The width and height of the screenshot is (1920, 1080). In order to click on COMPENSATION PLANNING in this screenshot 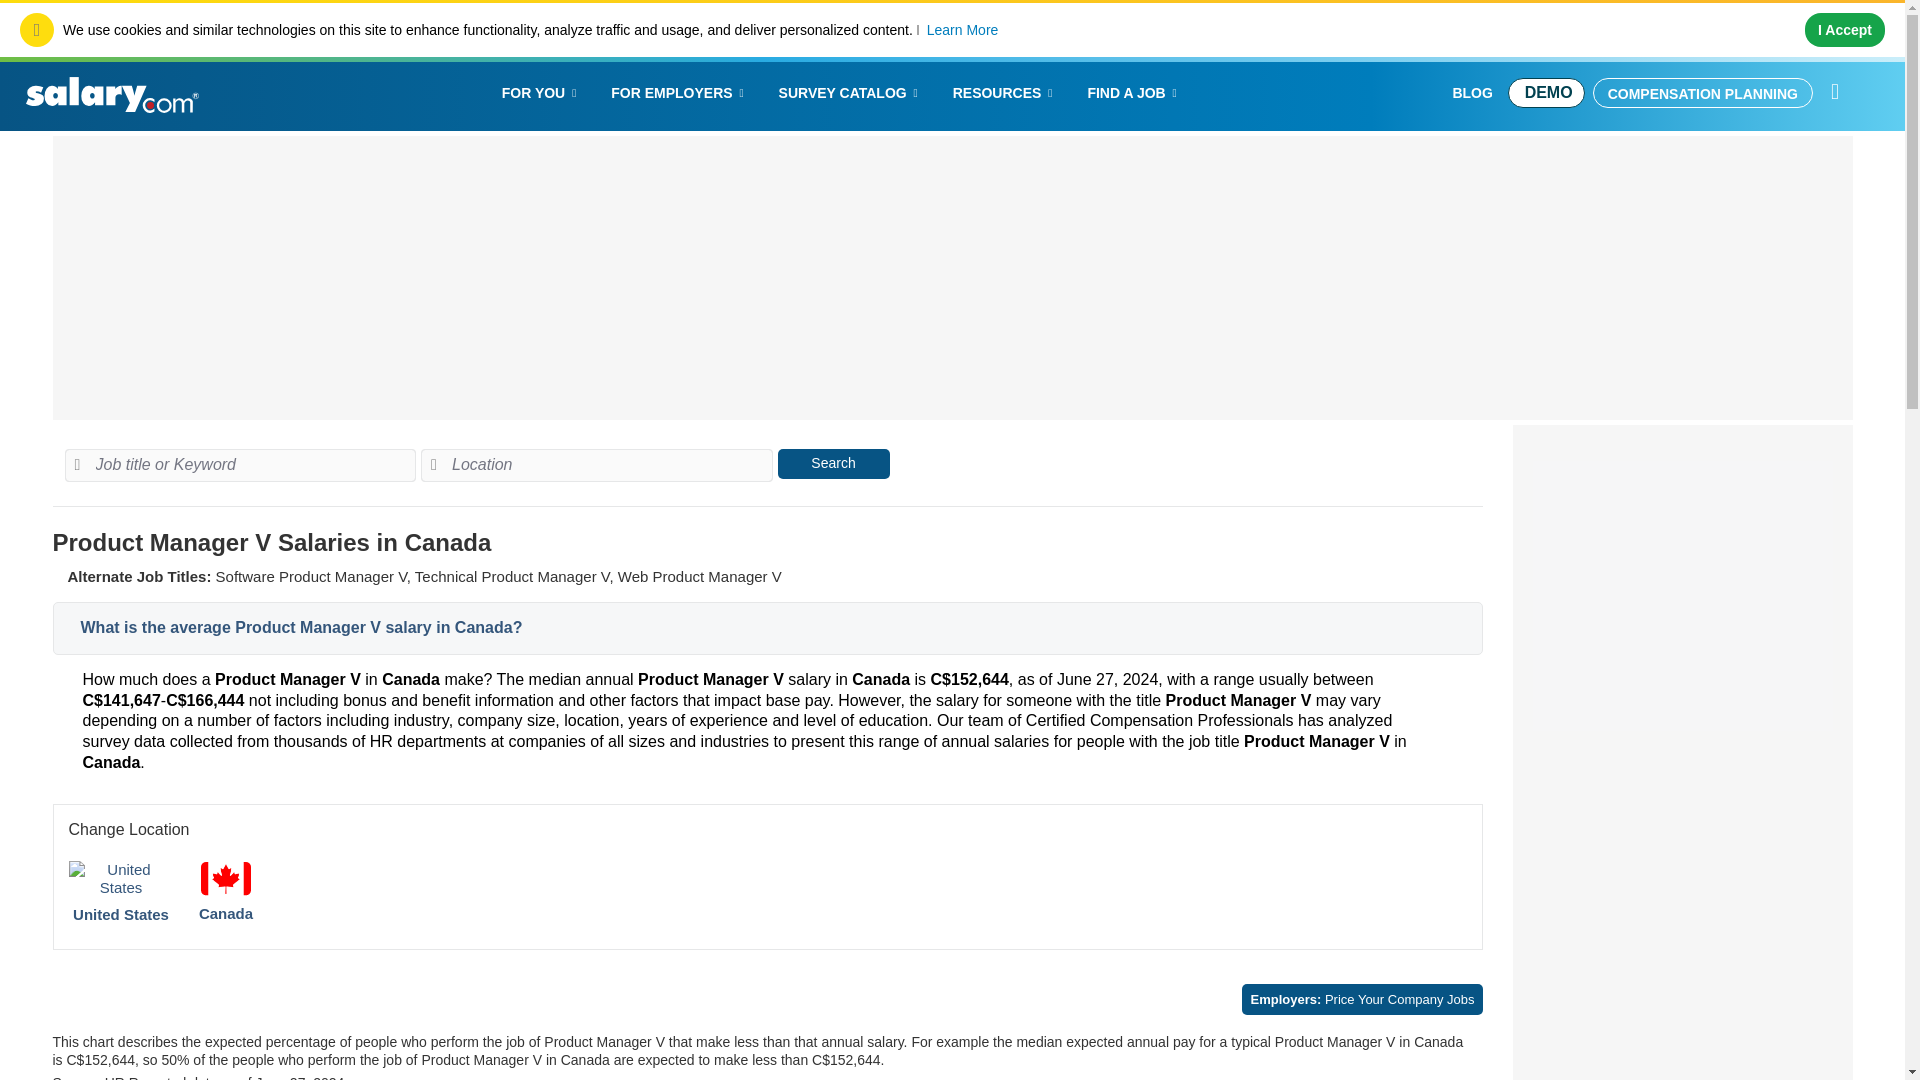, I will do `click(1702, 92)`.